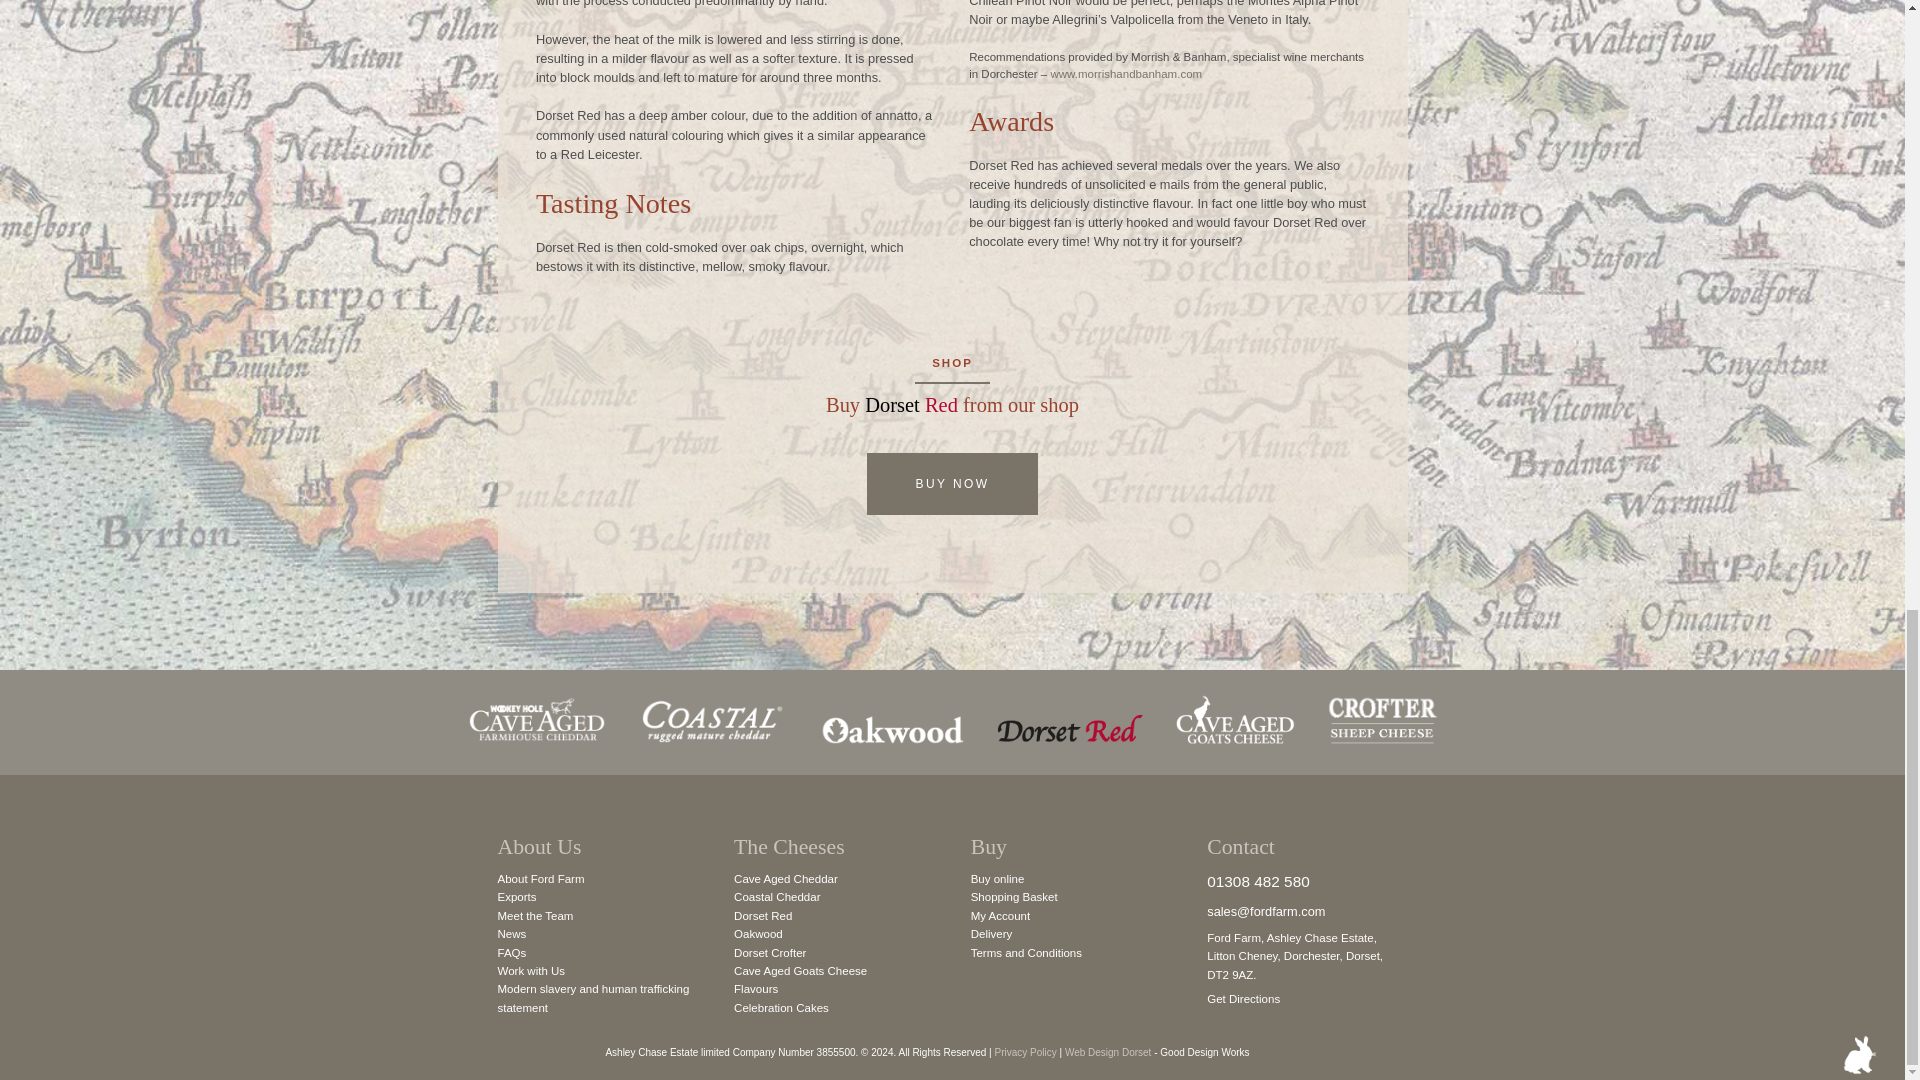 Image resolution: width=1920 pixels, height=1080 pixels. I want to click on www.morrishandbanham.com, so click(1126, 74).